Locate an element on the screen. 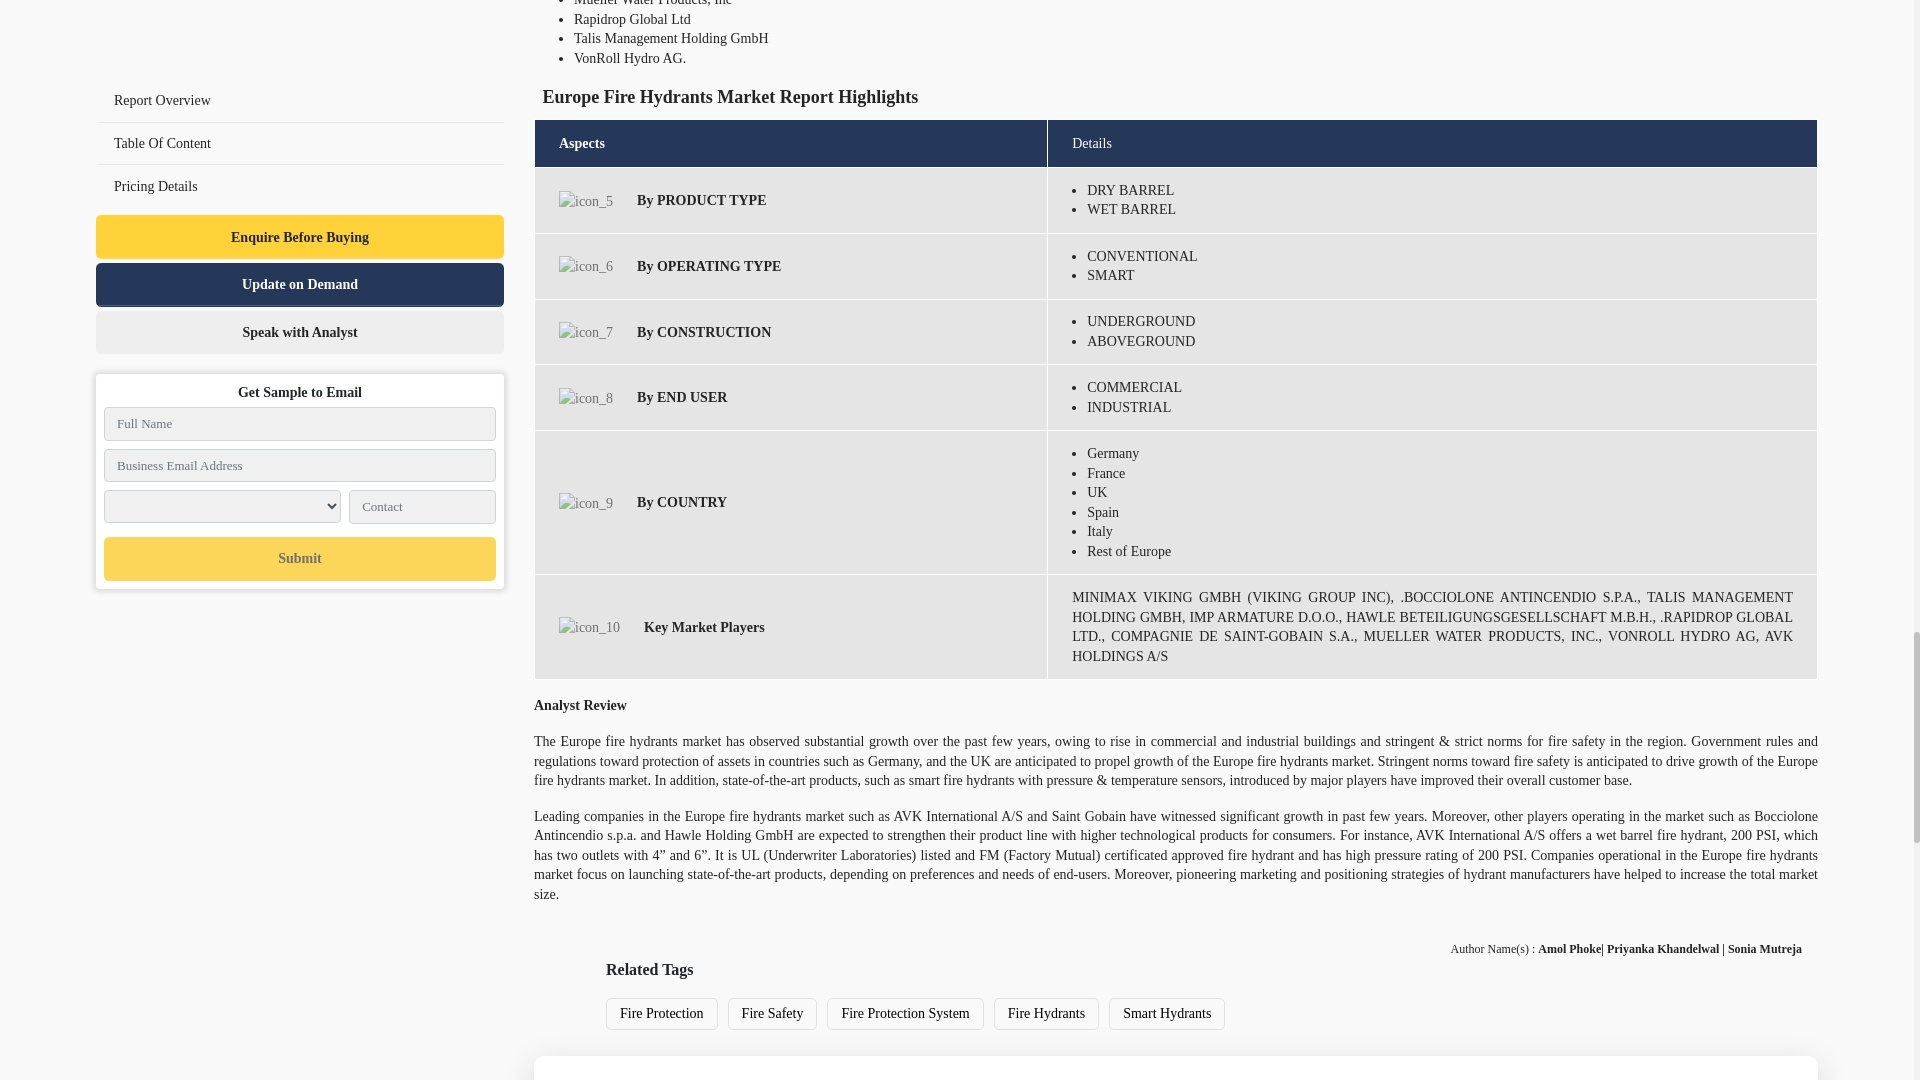 Image resolution: width=1920 pixels, height=1080 pixels. Key Market Players is located at coordinates (589, 627).